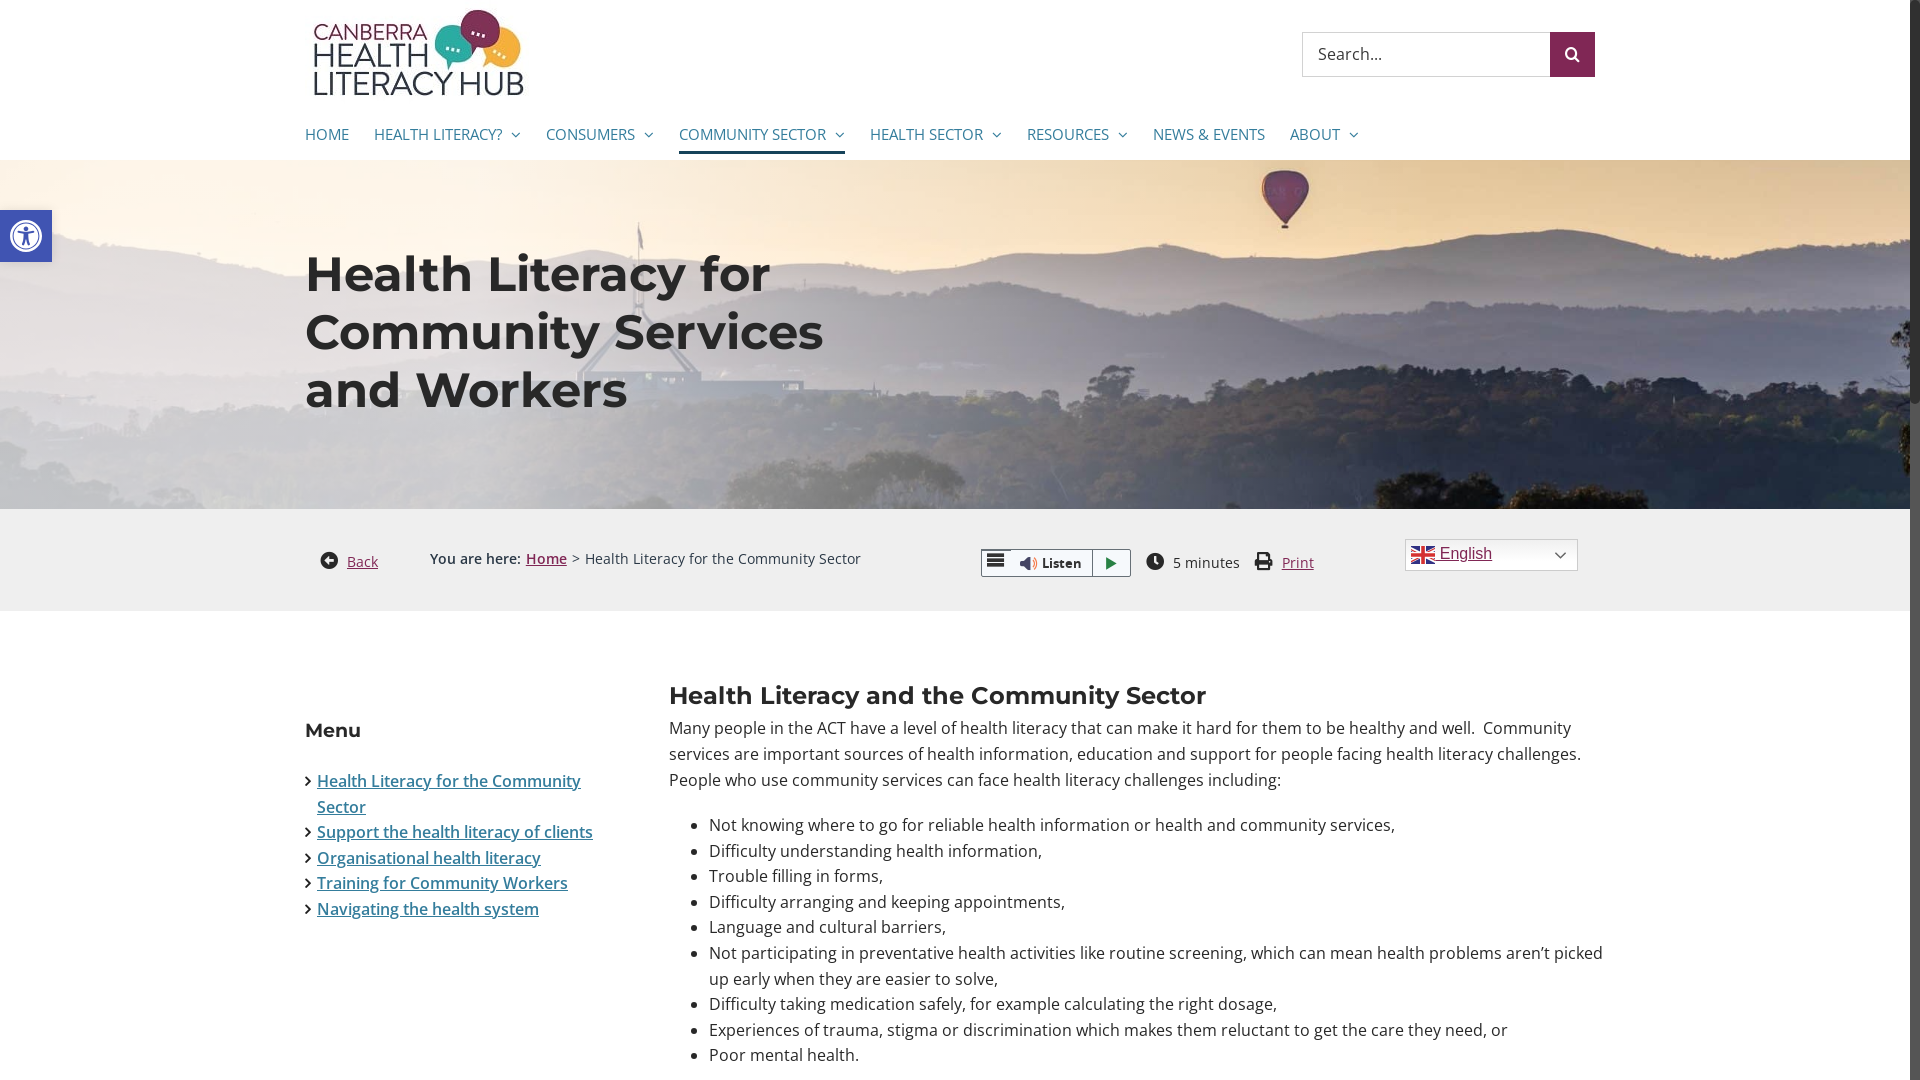  Describe the element at coordinates (762, 134) in the screenshot. I see `COMMUNITY SECTOR` at that location.